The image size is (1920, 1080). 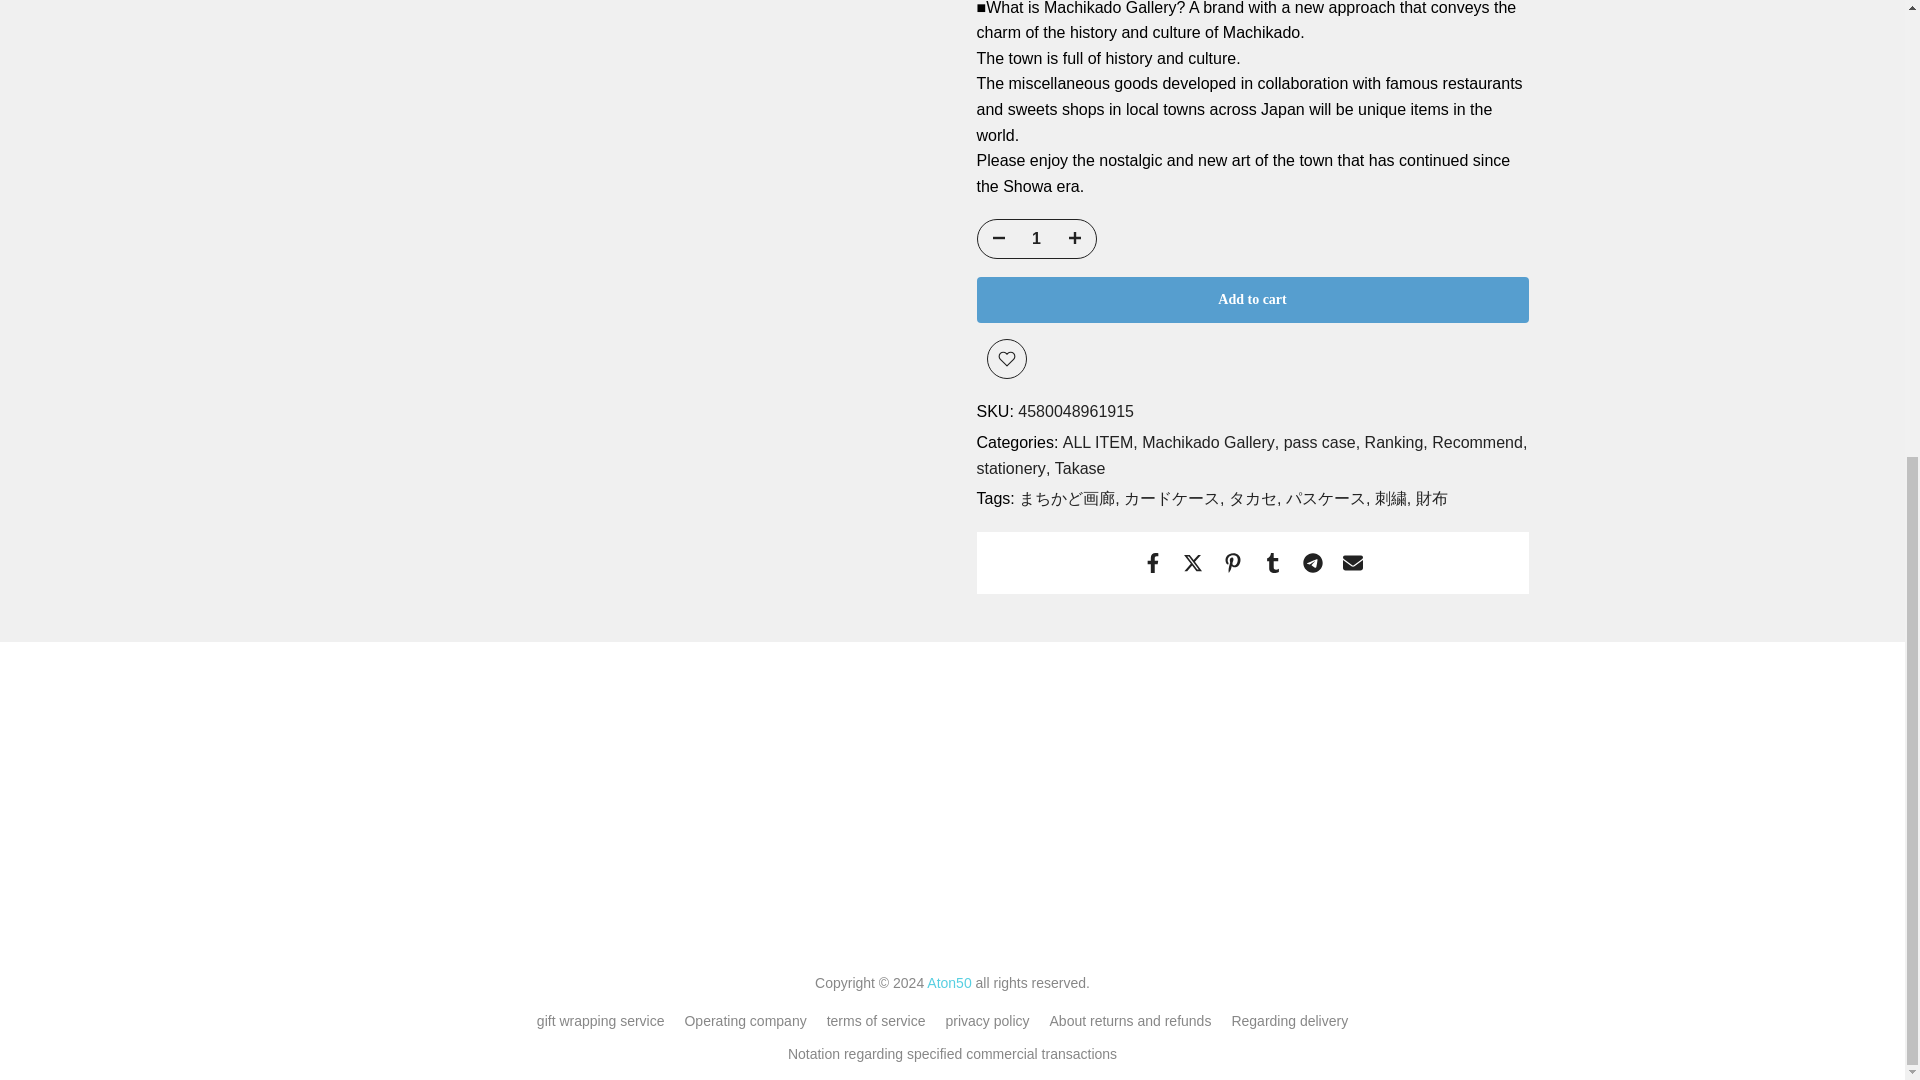 I want to click on pass case, so click(x=1322, y=442).